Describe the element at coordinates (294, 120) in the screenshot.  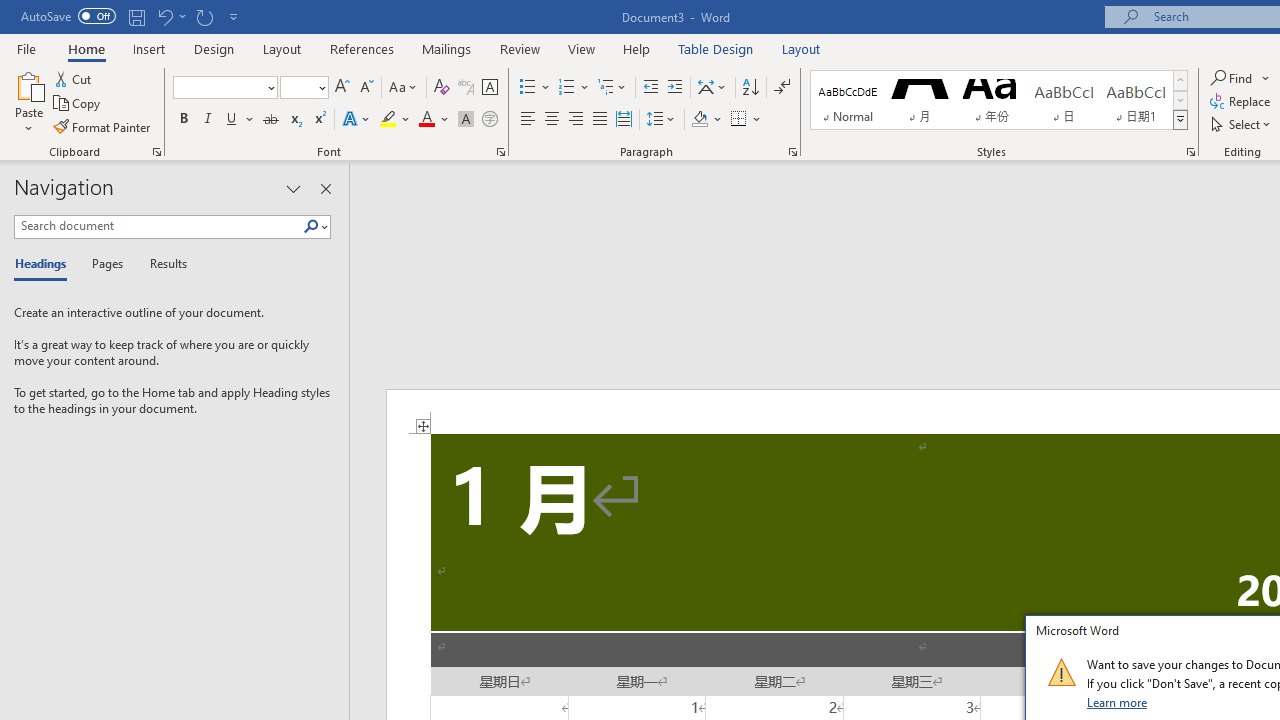
I see `Subscript` at that location.